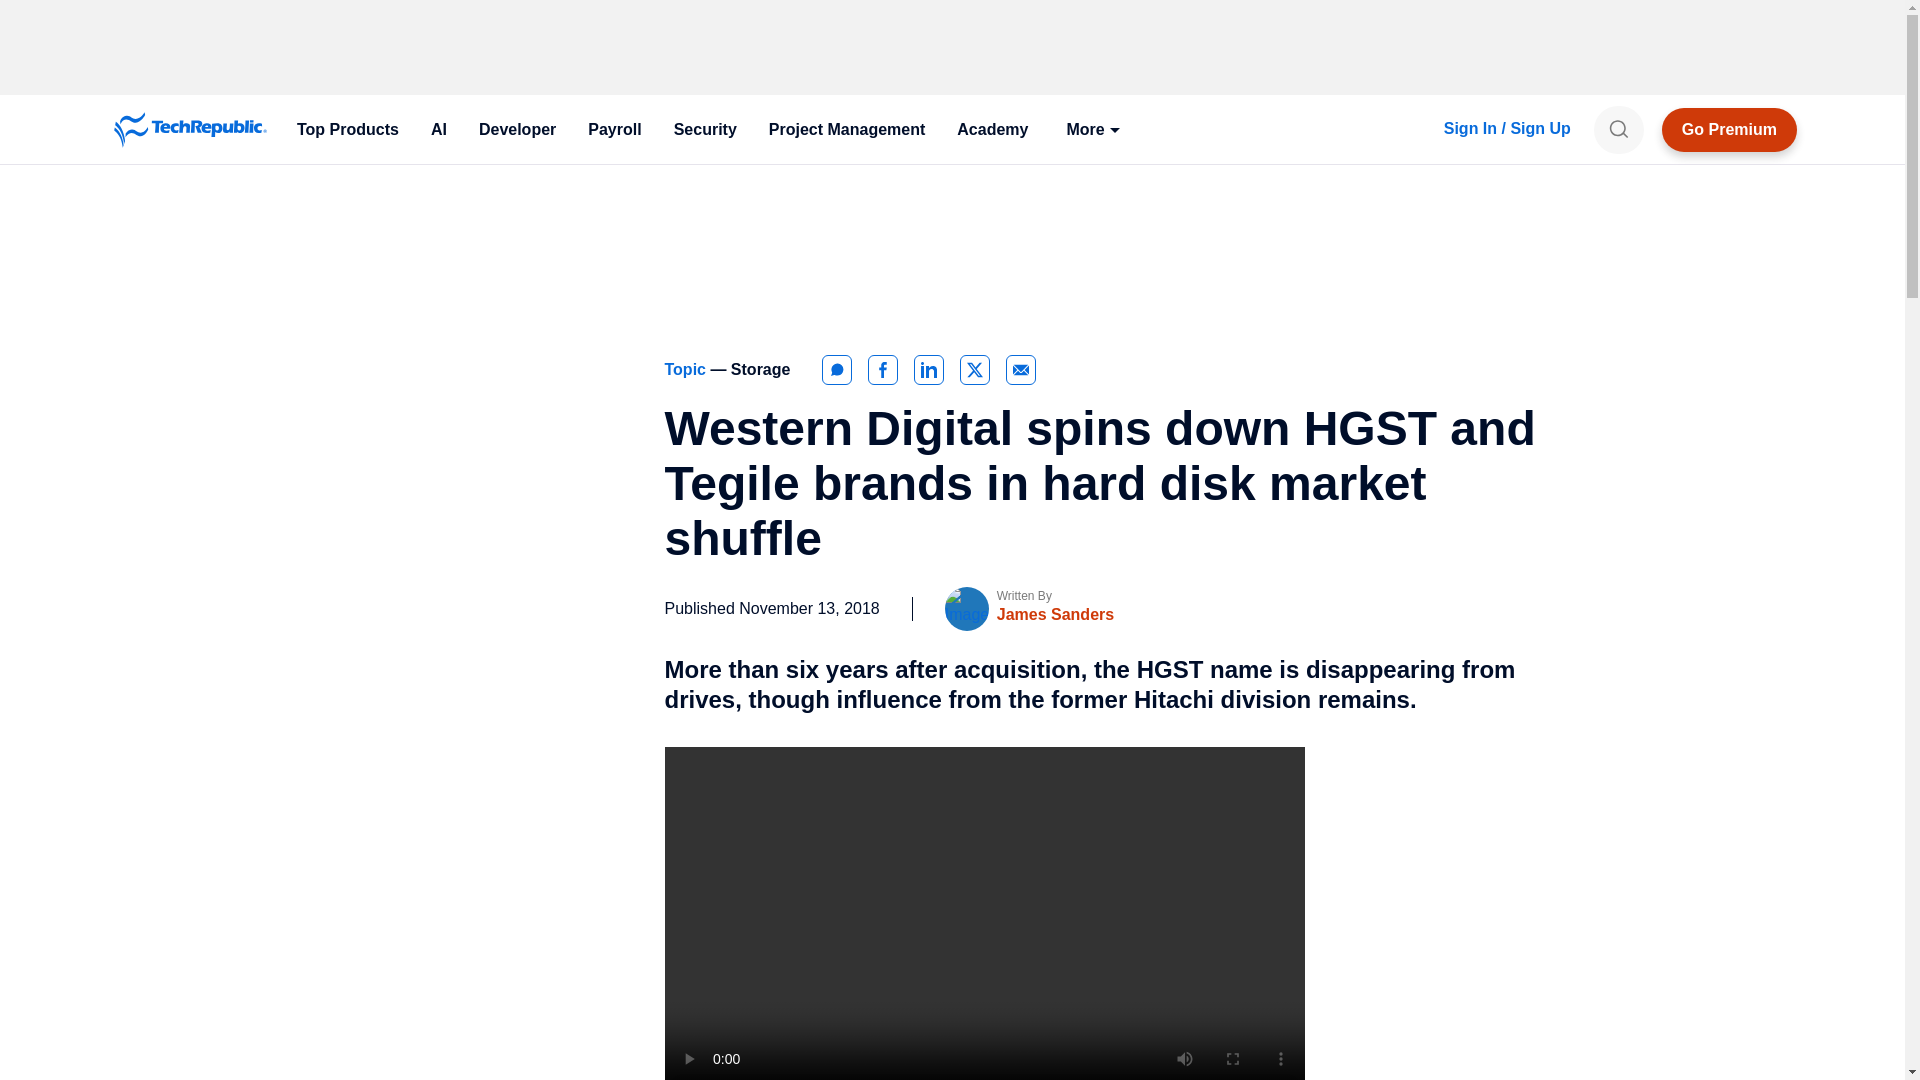  Describe the element at coordinates (992, 130) in the screenshot. I see `Academy` at that location.